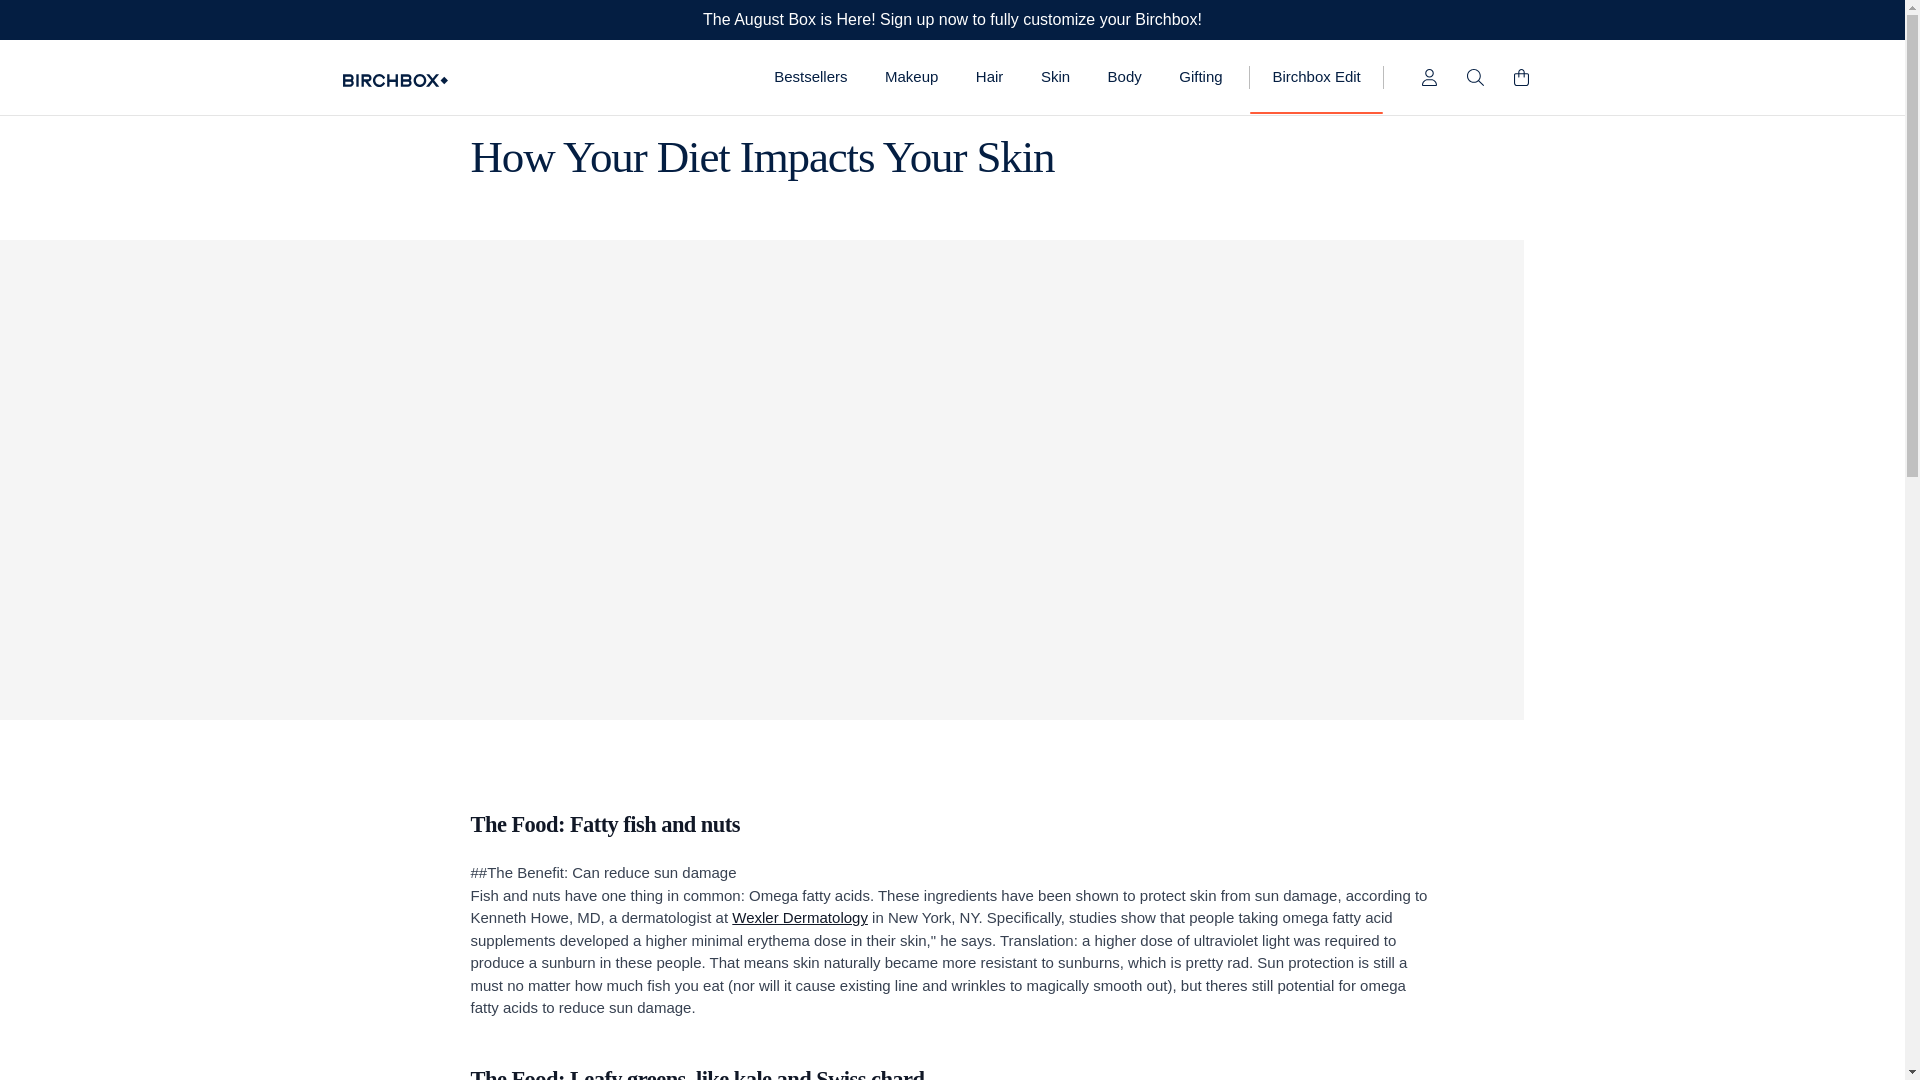 This screenshot has height=1080, width=1920. I want to click on Gifting, so click(1202, 76).